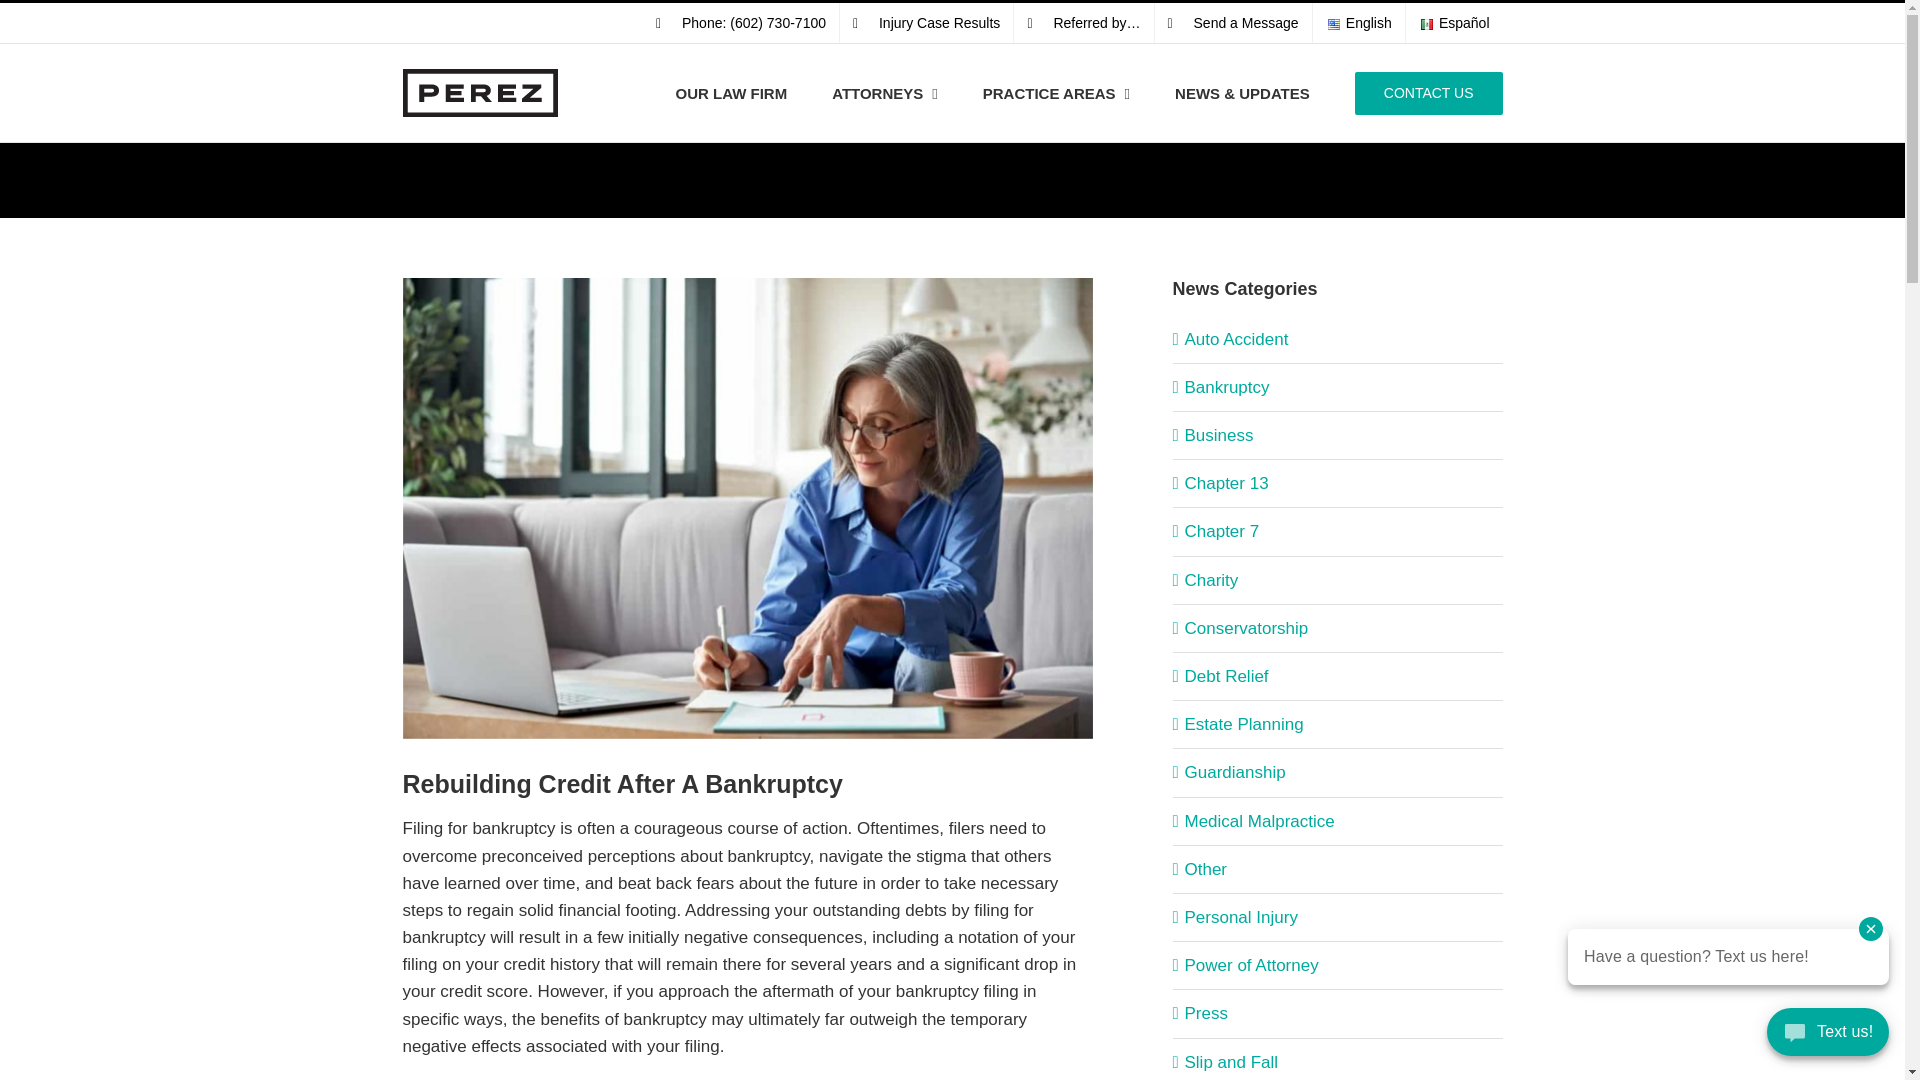 The image size is (1920, 1080). I want to click on PRACTICE AREAS, so click(1056, 92).